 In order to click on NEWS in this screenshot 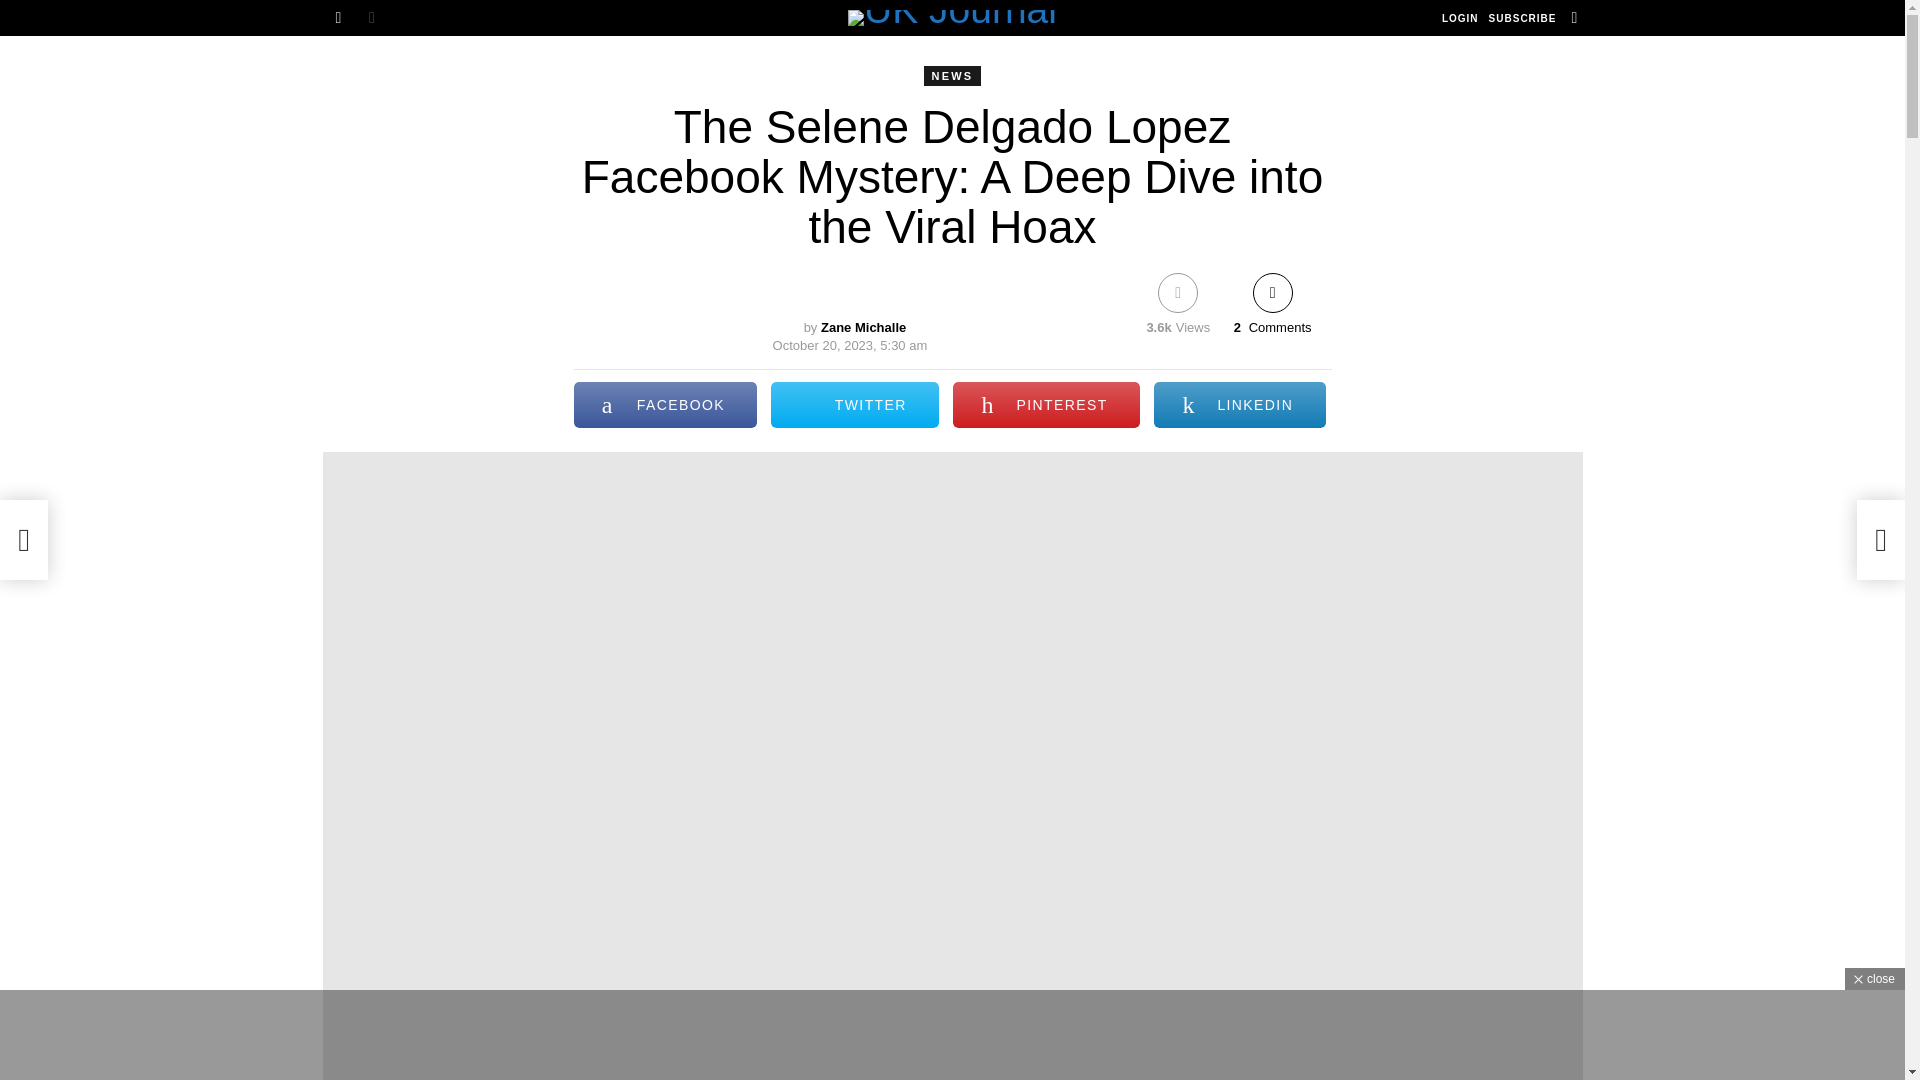, I will do `click(952, 76)`.